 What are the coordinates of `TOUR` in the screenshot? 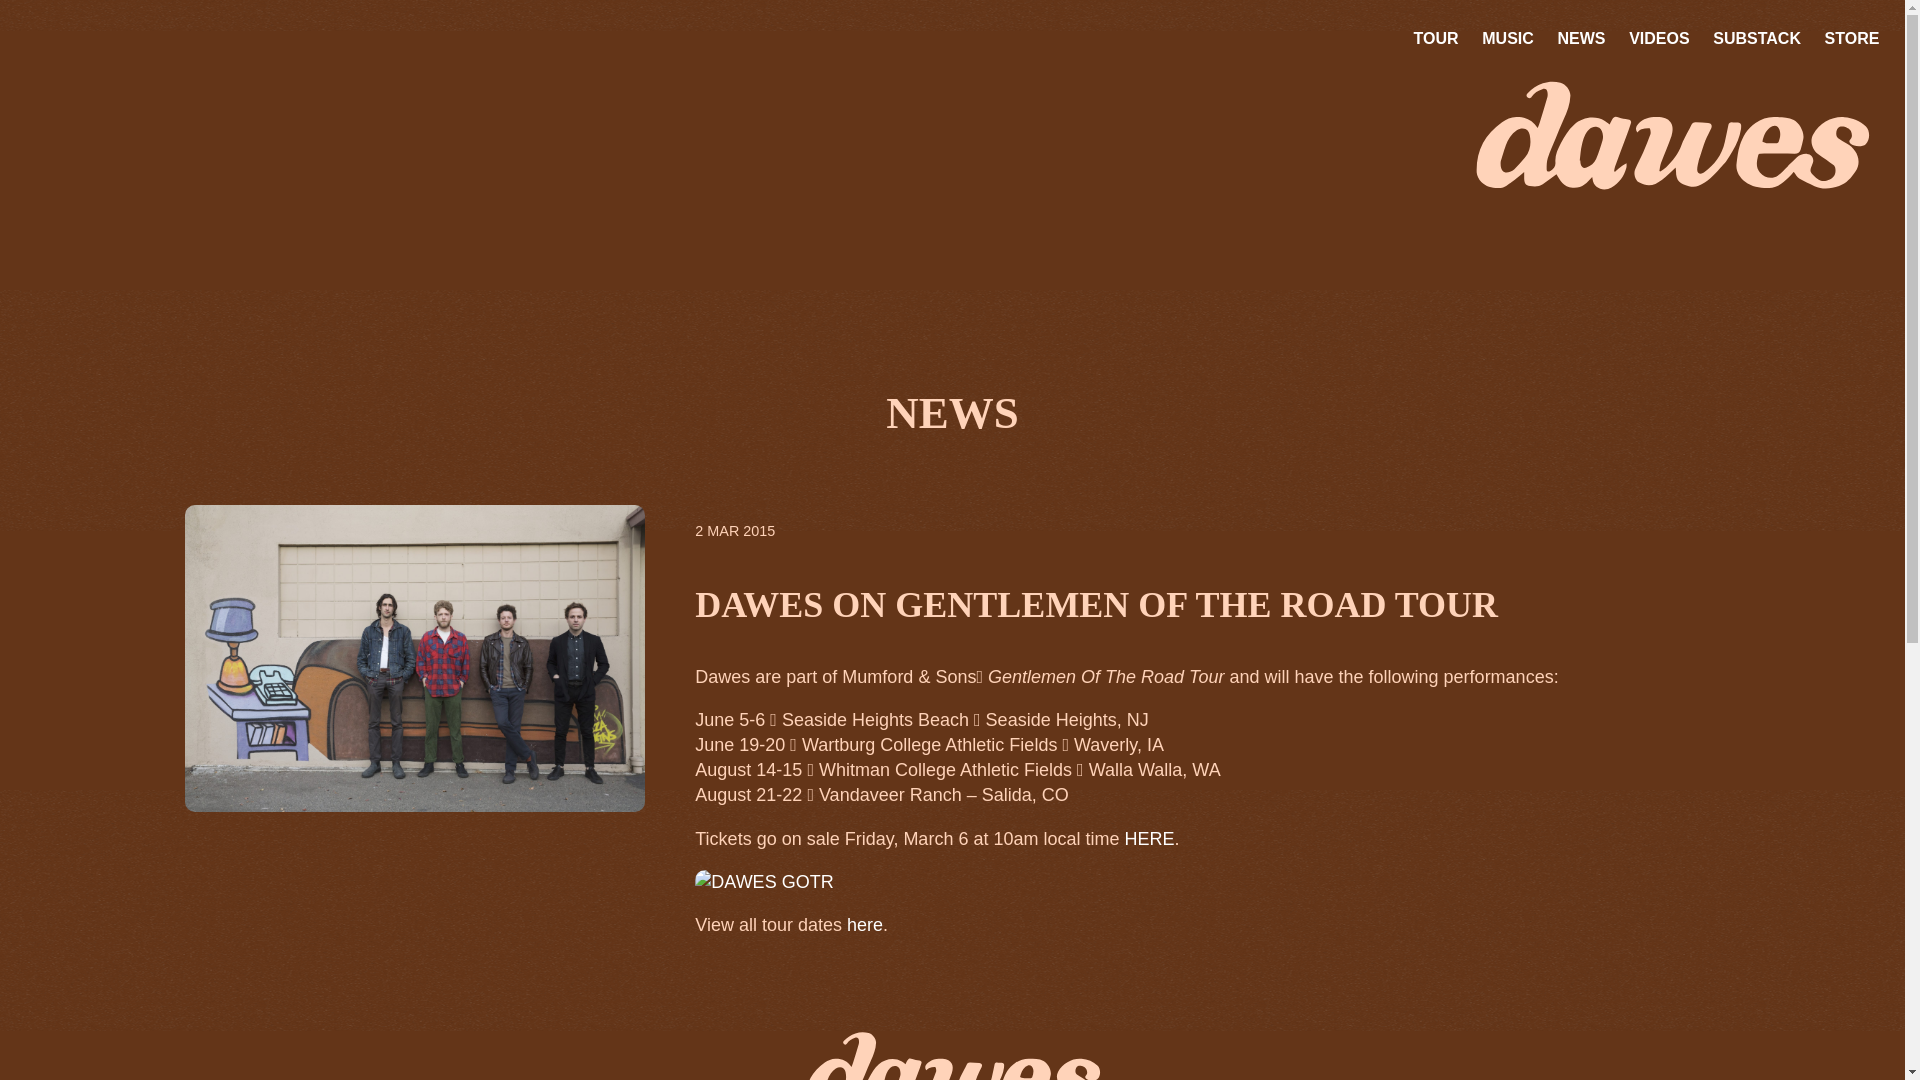 It's located at (1436, 38).